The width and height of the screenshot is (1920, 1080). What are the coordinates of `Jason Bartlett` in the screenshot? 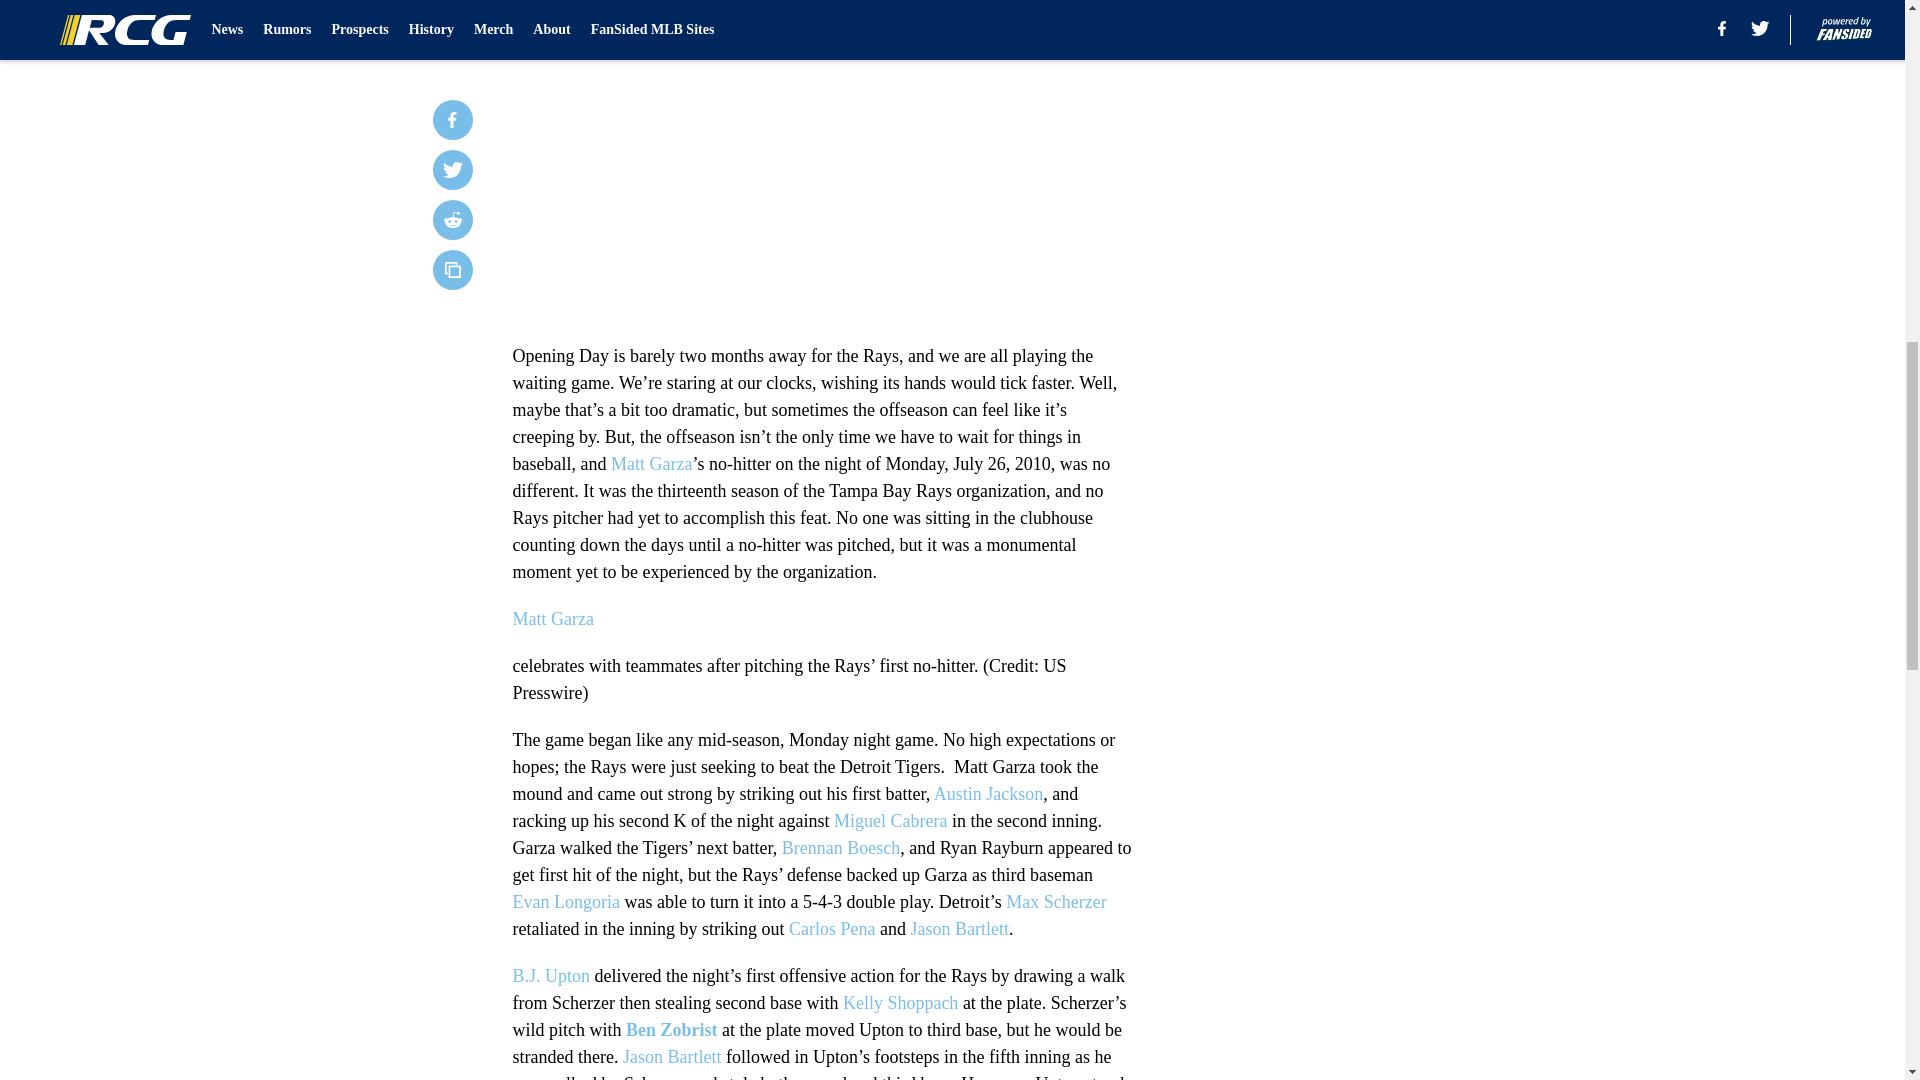 It's located at (672, 1056).